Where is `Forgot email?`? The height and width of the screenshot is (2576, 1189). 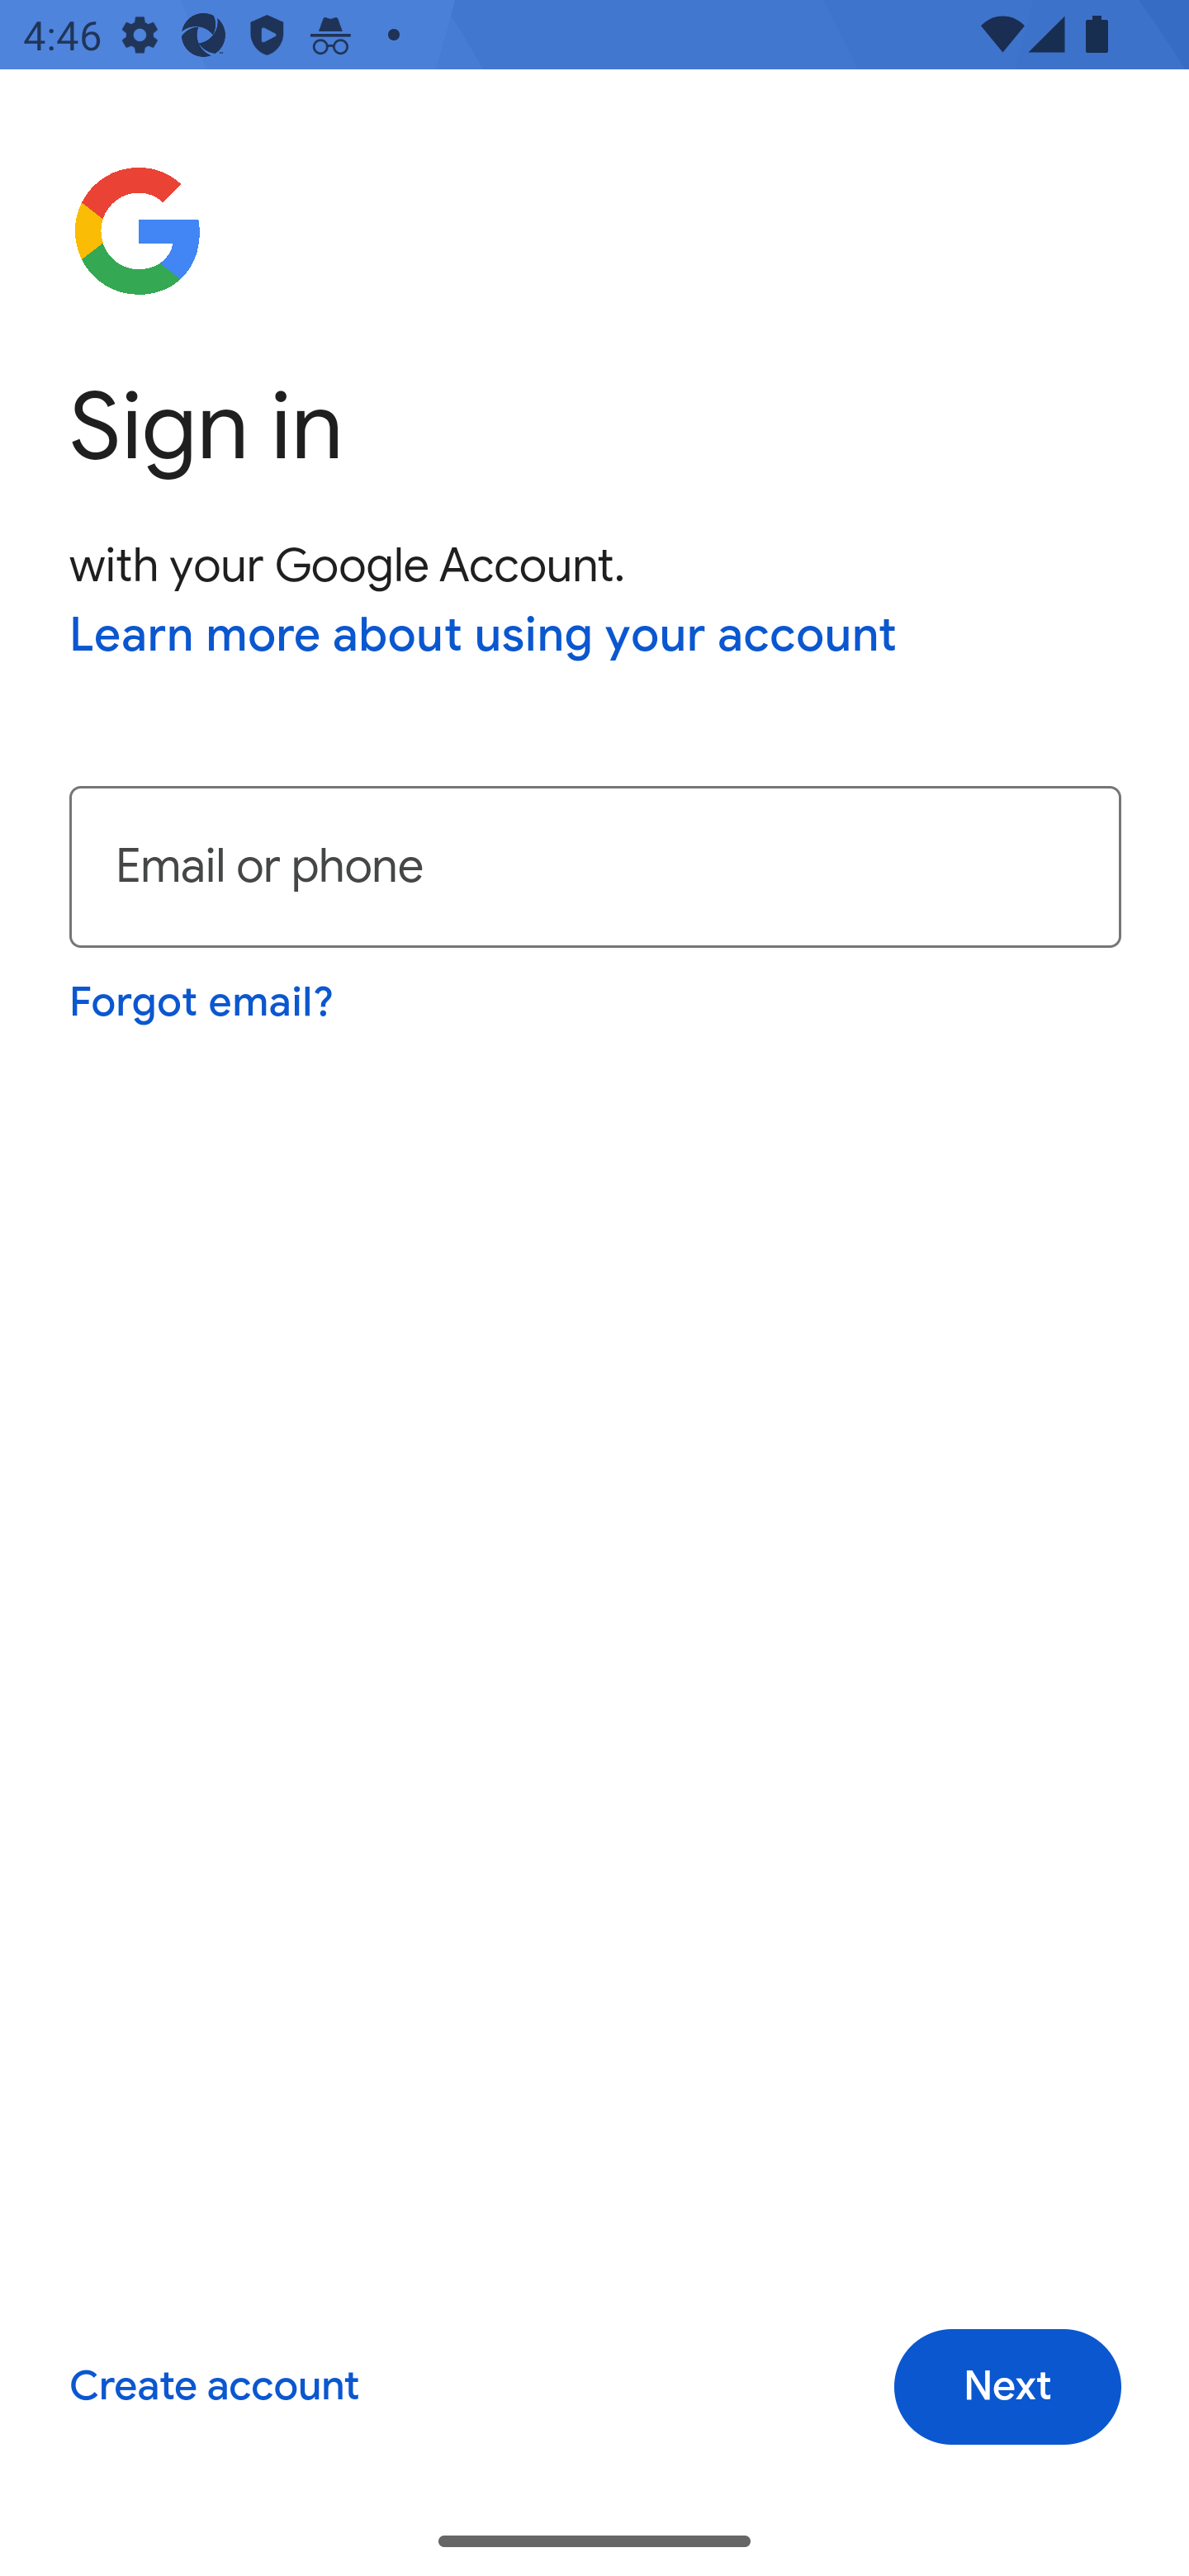
Forgot email? is located at coordinates (203, 1002).